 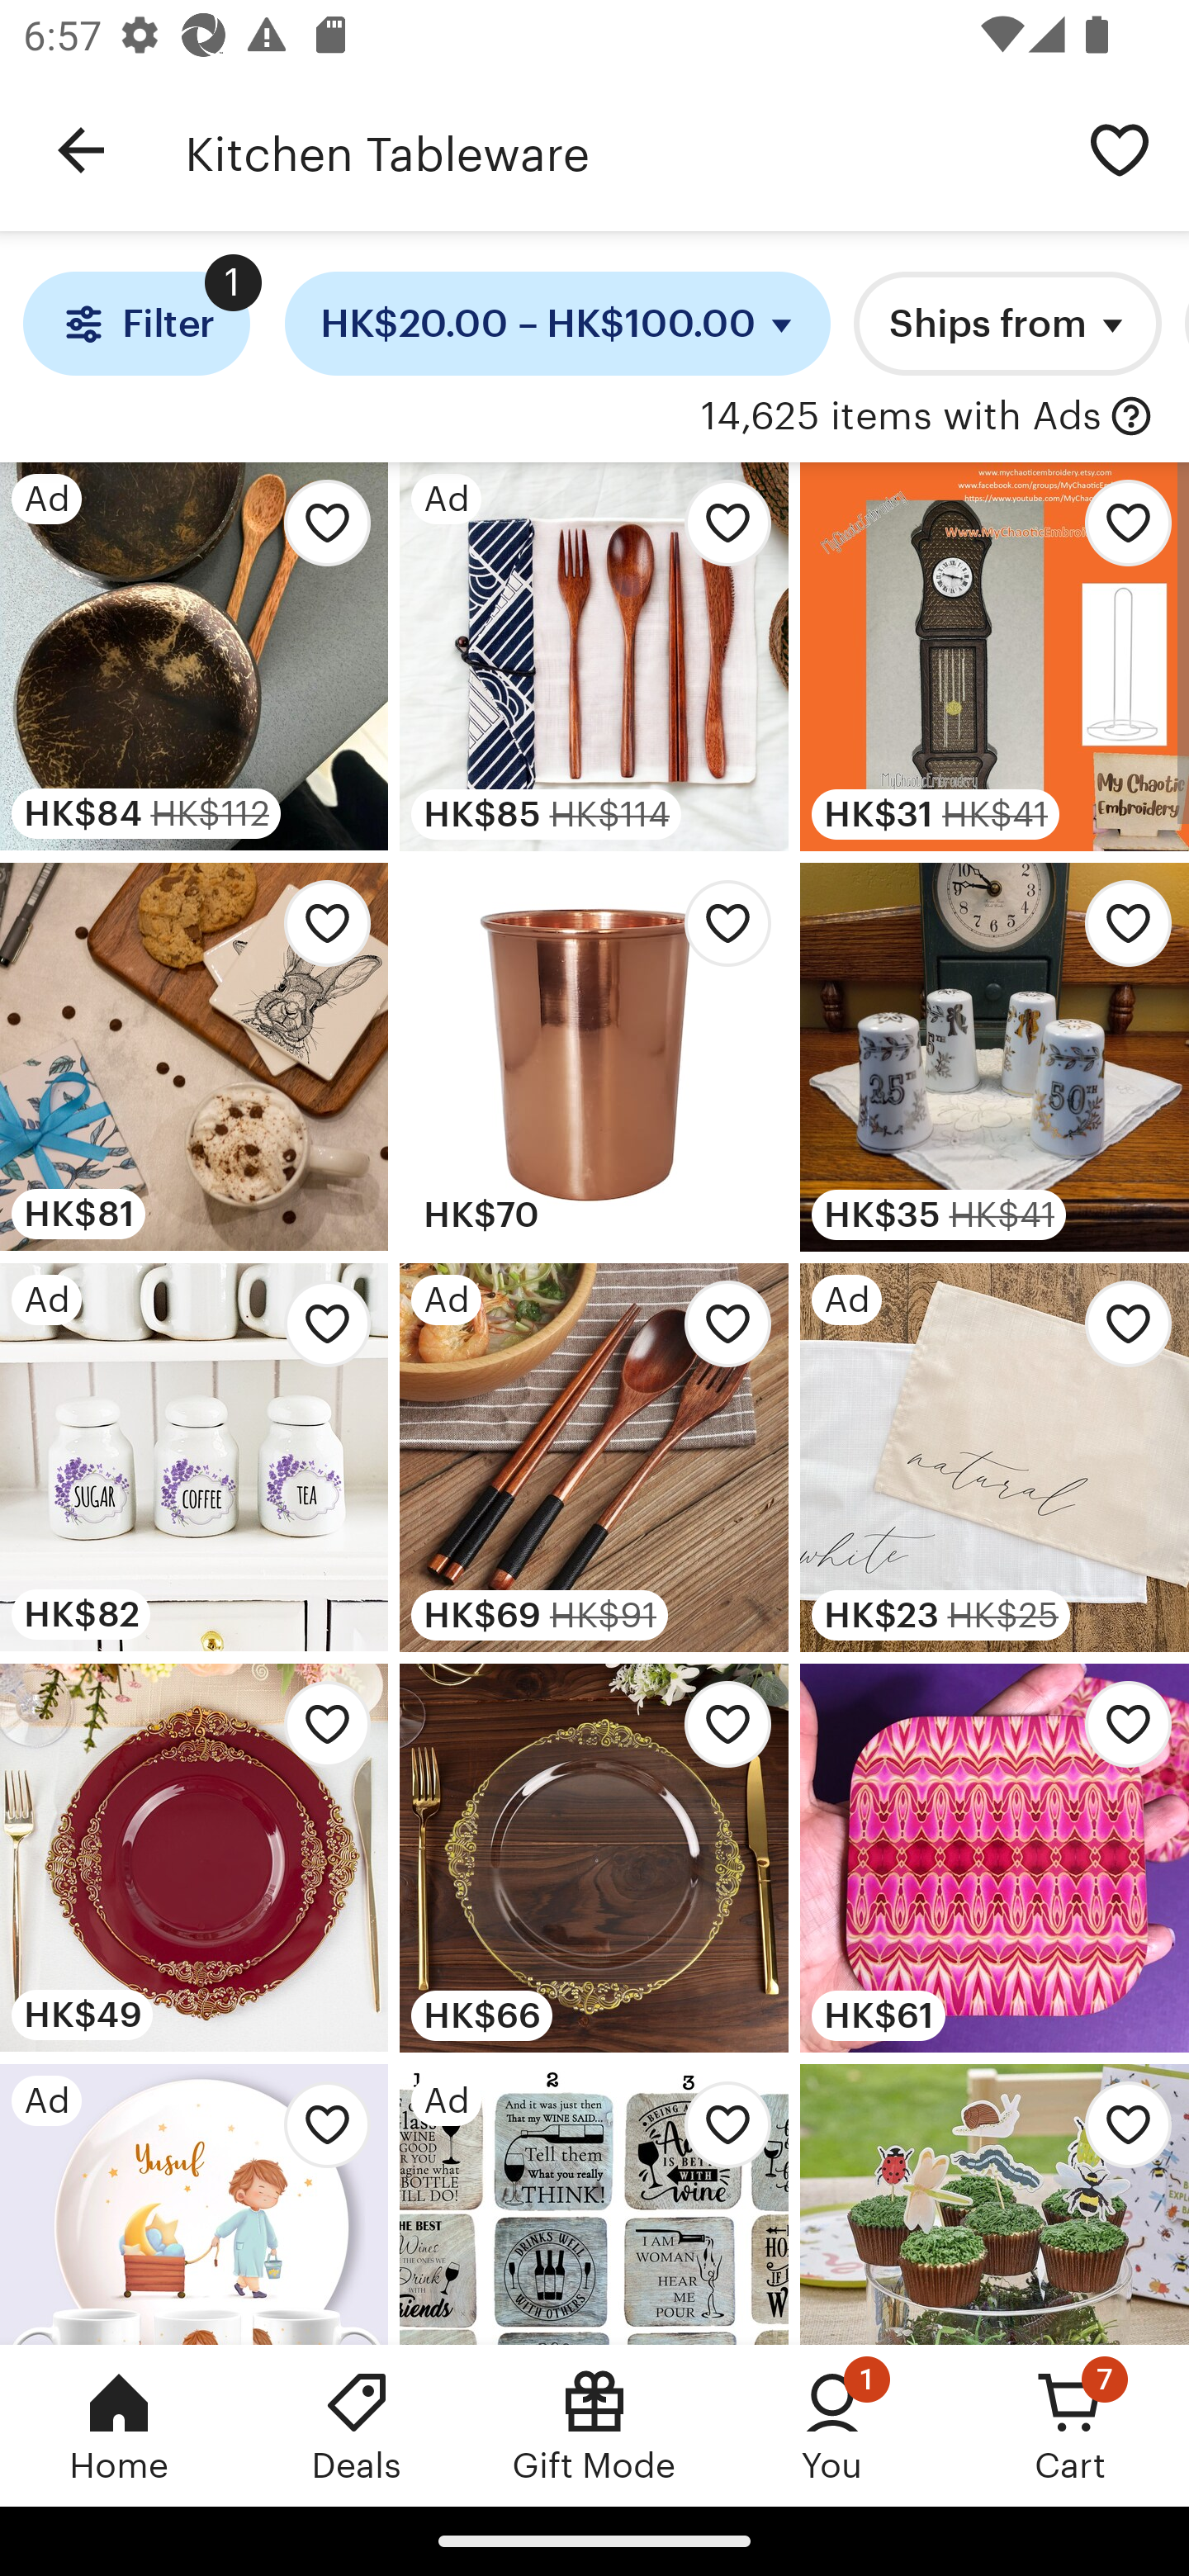 I want to click on Gift Mode, so click(x=594, y=2425).